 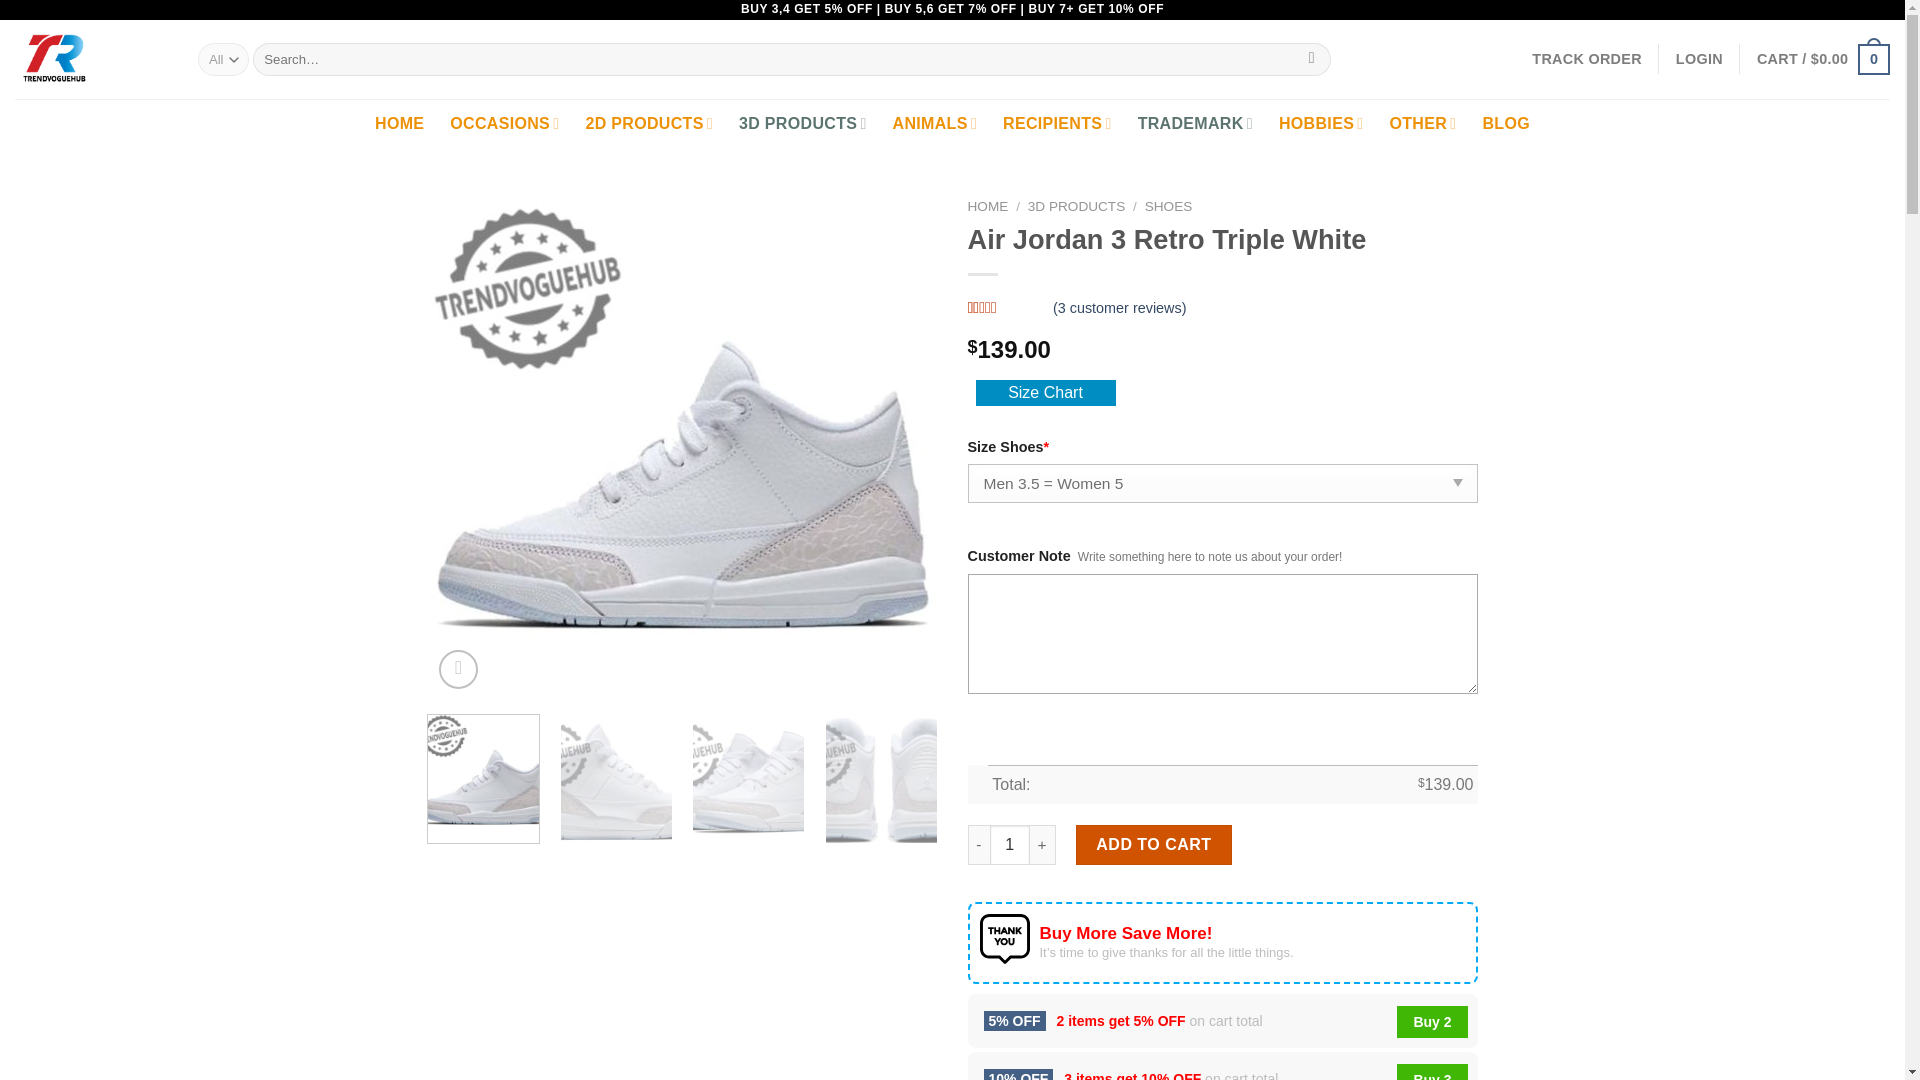 What do you see at coordinates (399, 124) in the screenshot?
I see `HOME` at bounding box center [399, 124].